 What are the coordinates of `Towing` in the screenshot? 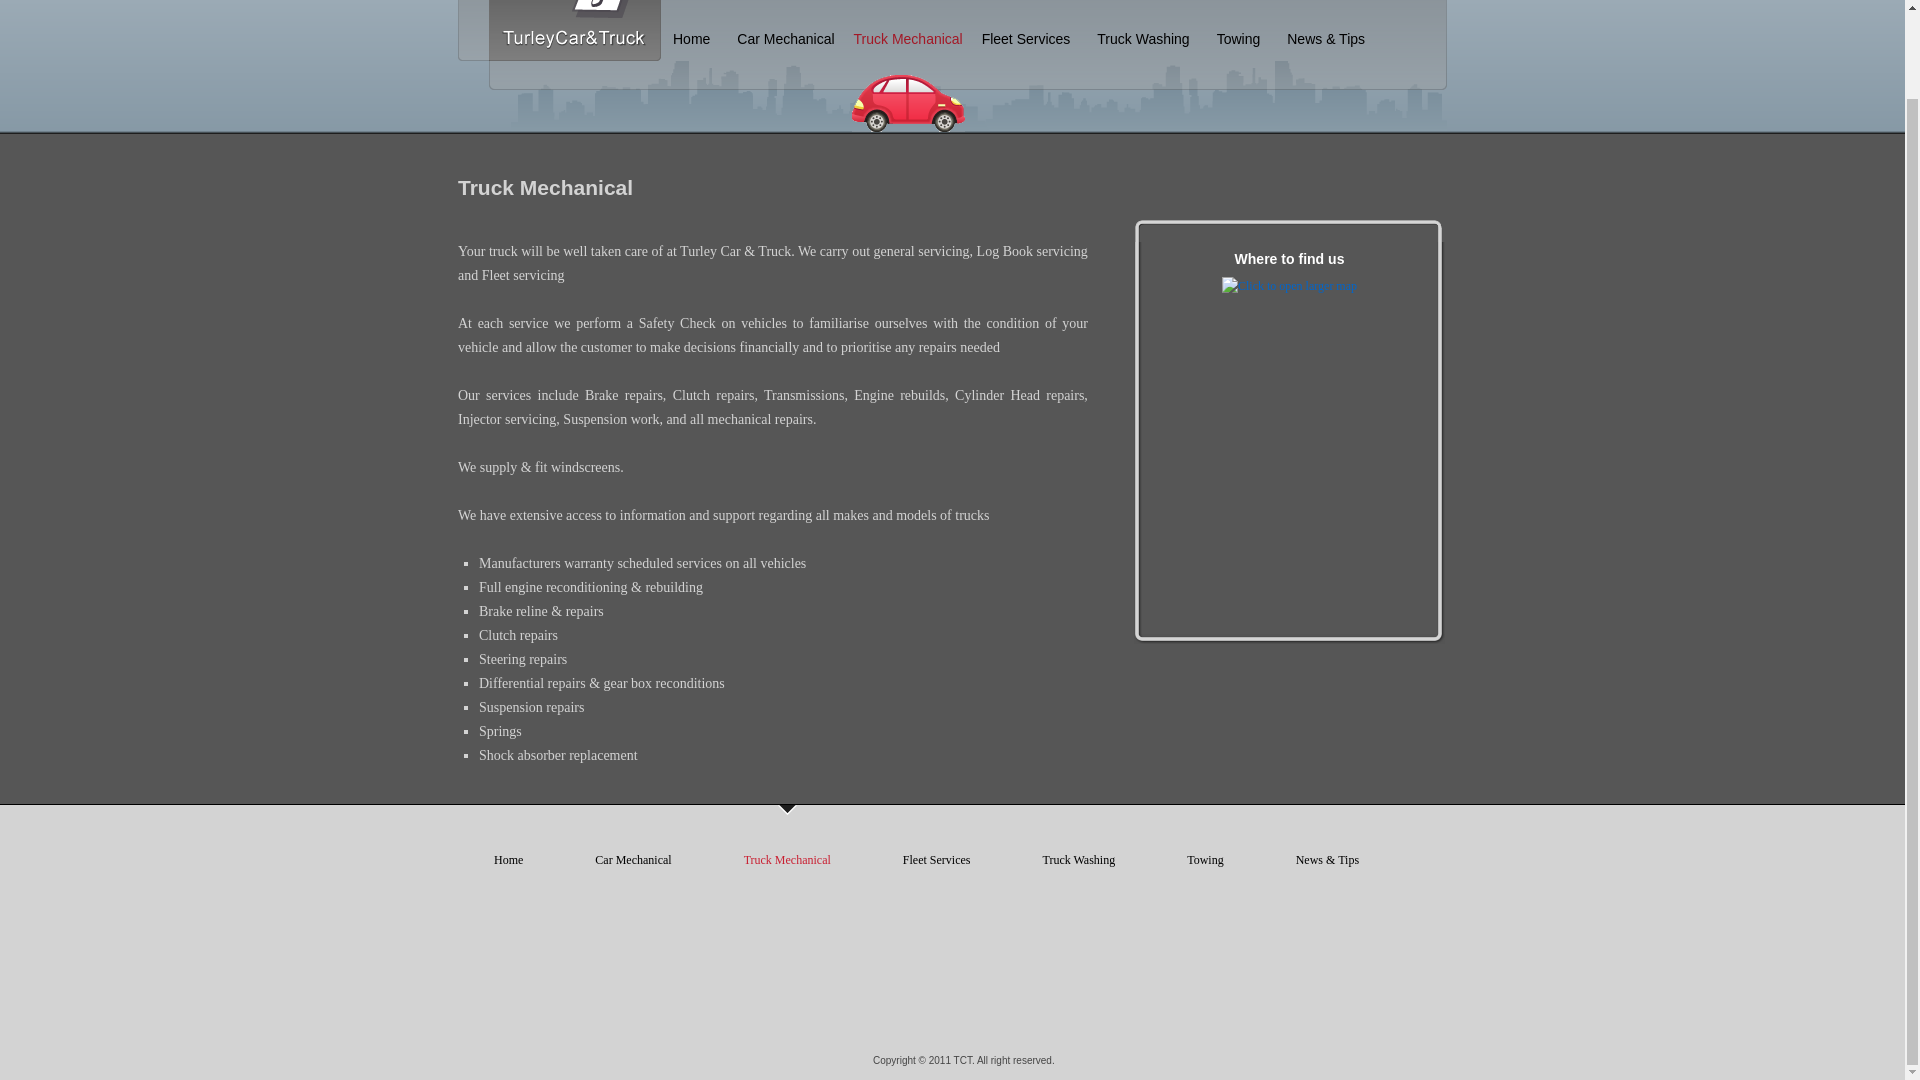 It's located at (1205, 860).